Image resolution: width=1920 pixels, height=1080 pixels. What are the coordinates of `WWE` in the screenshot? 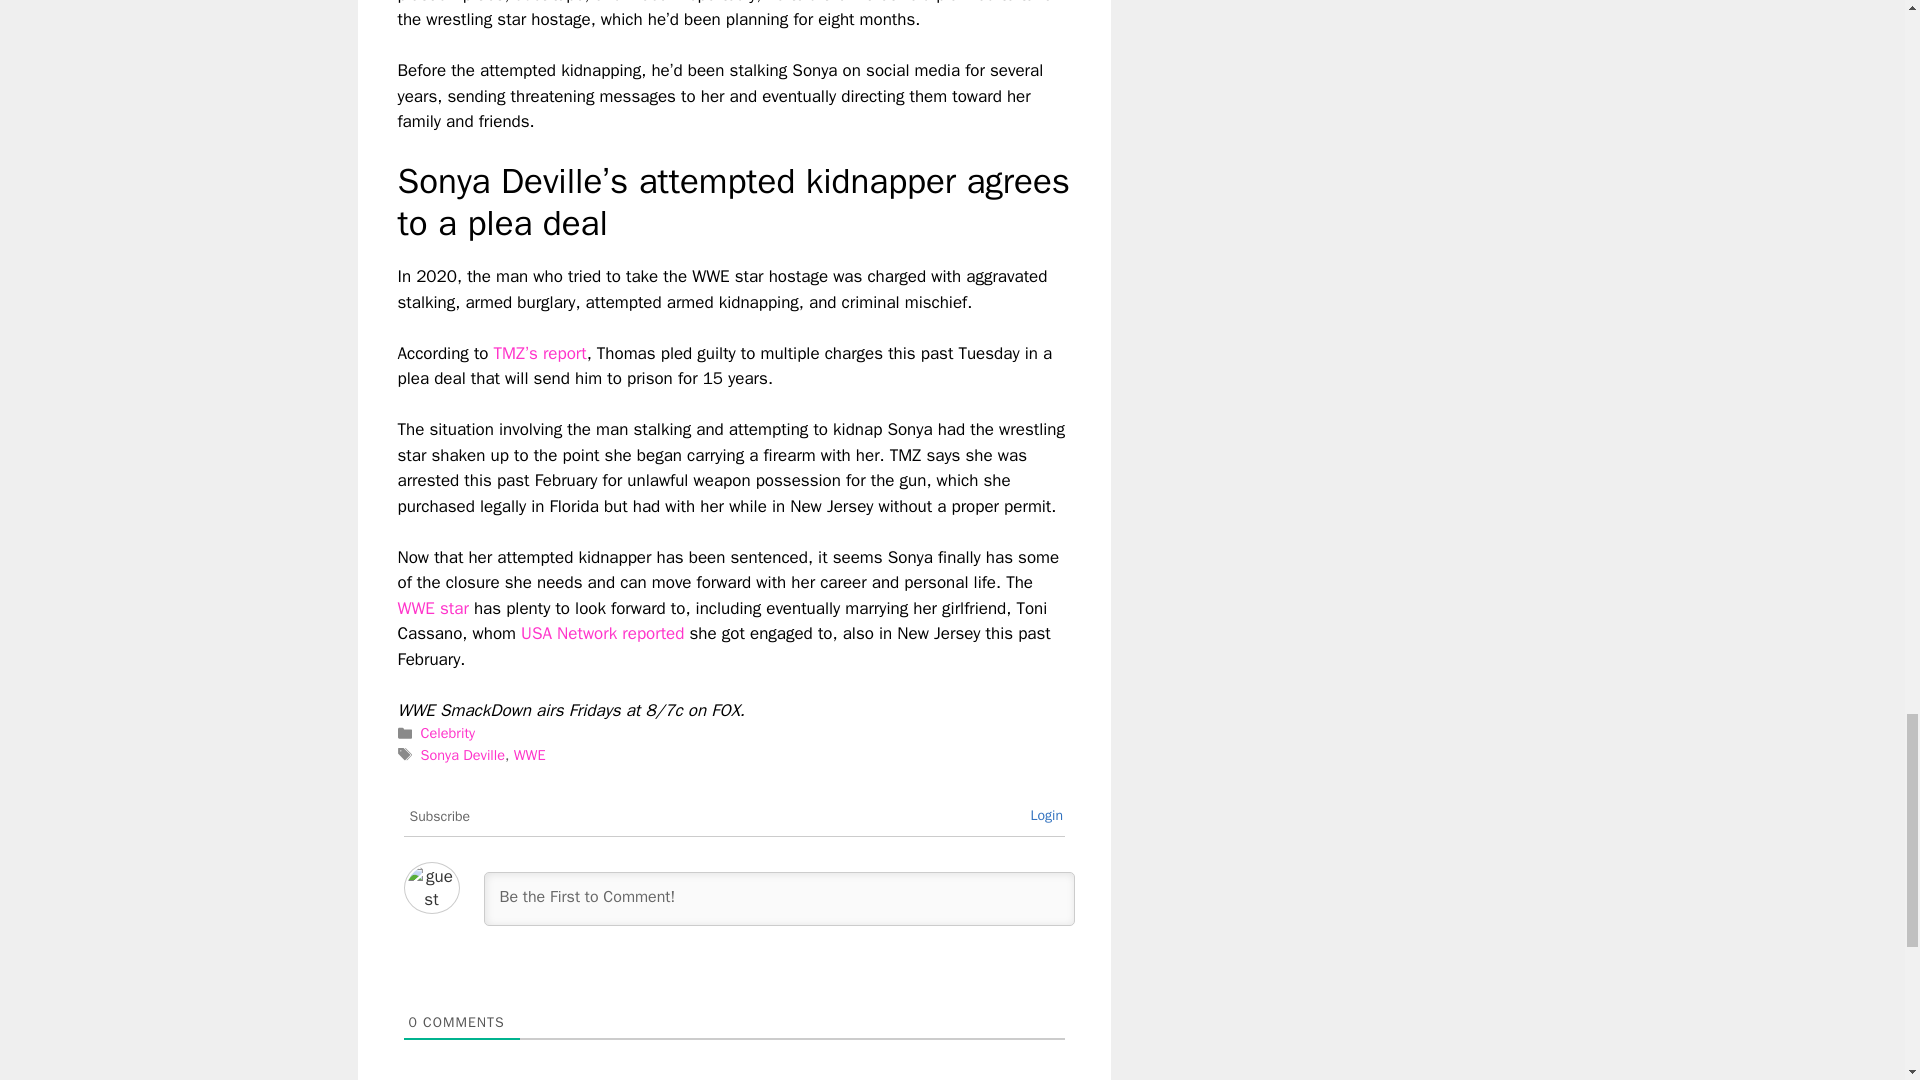 It's located at (530, 754).